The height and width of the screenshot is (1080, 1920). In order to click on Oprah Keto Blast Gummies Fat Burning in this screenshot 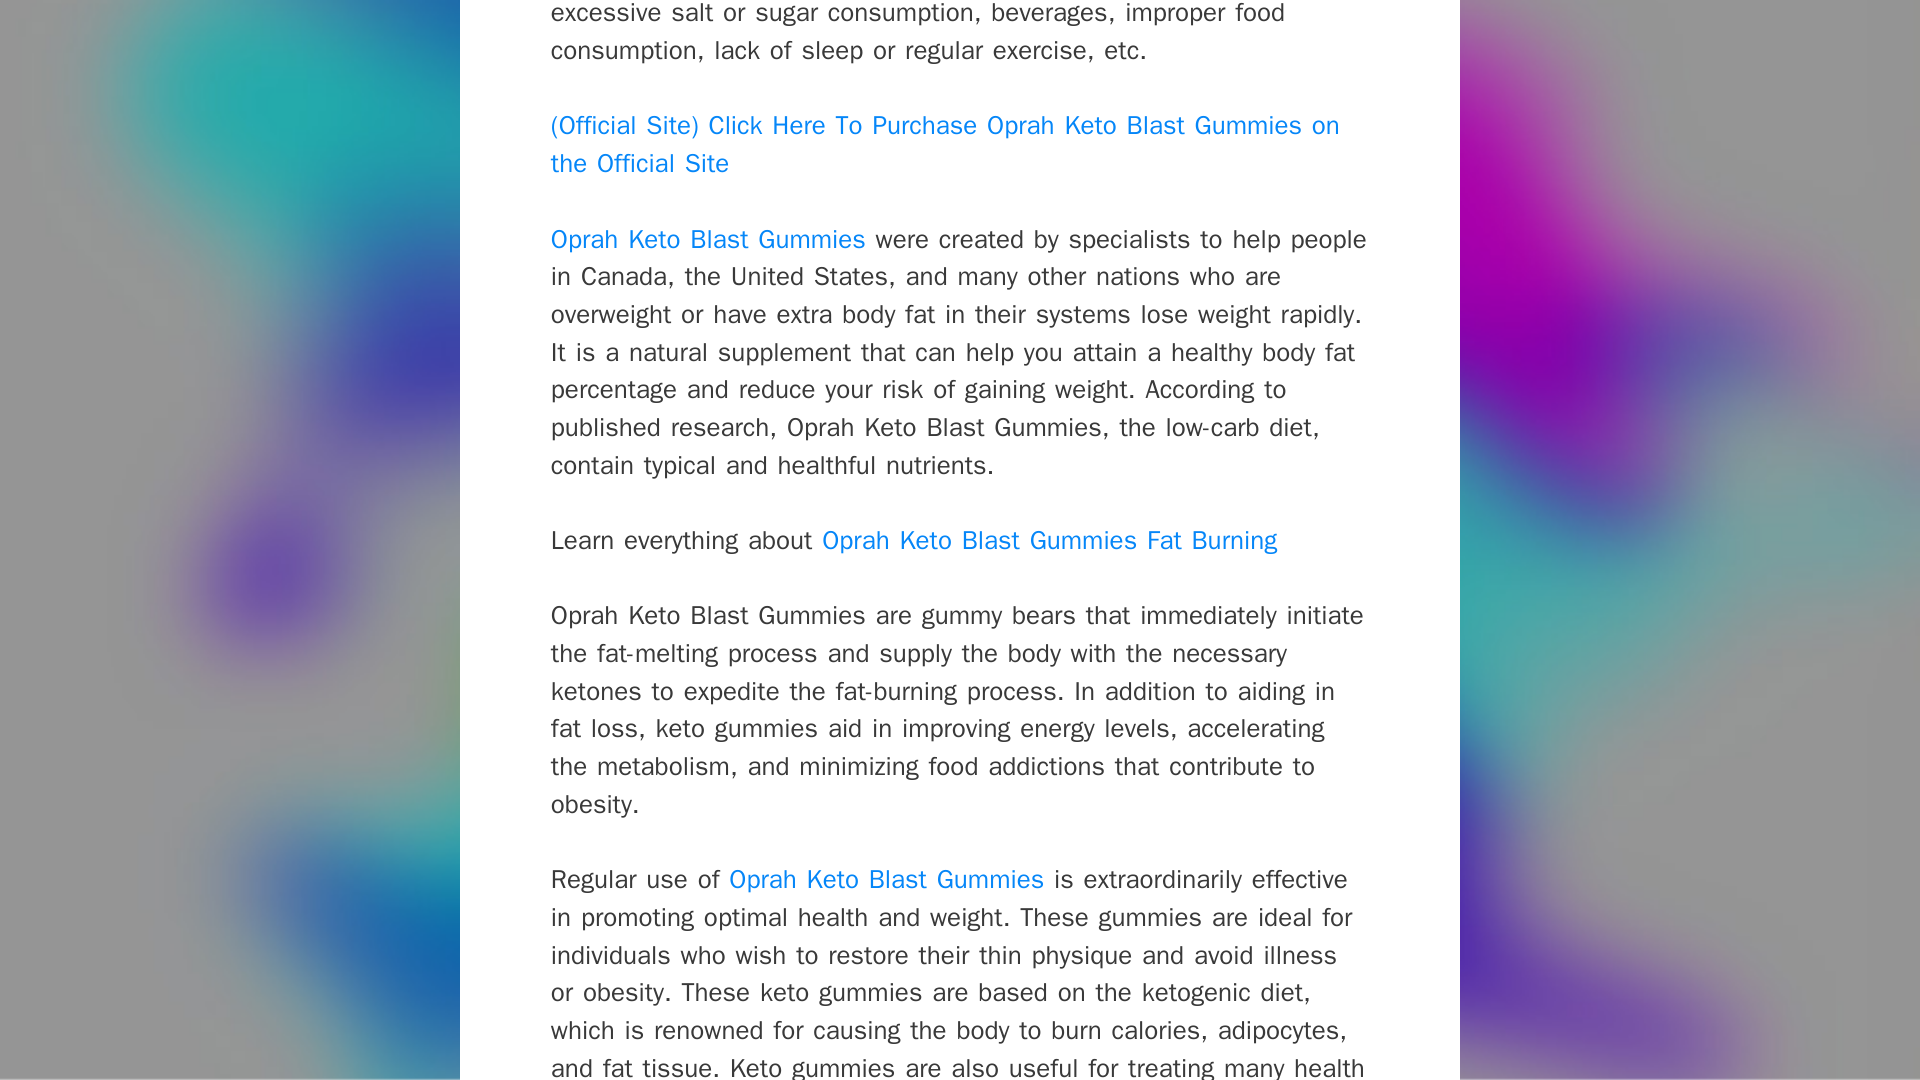, I will do `click(1048, 540)`.